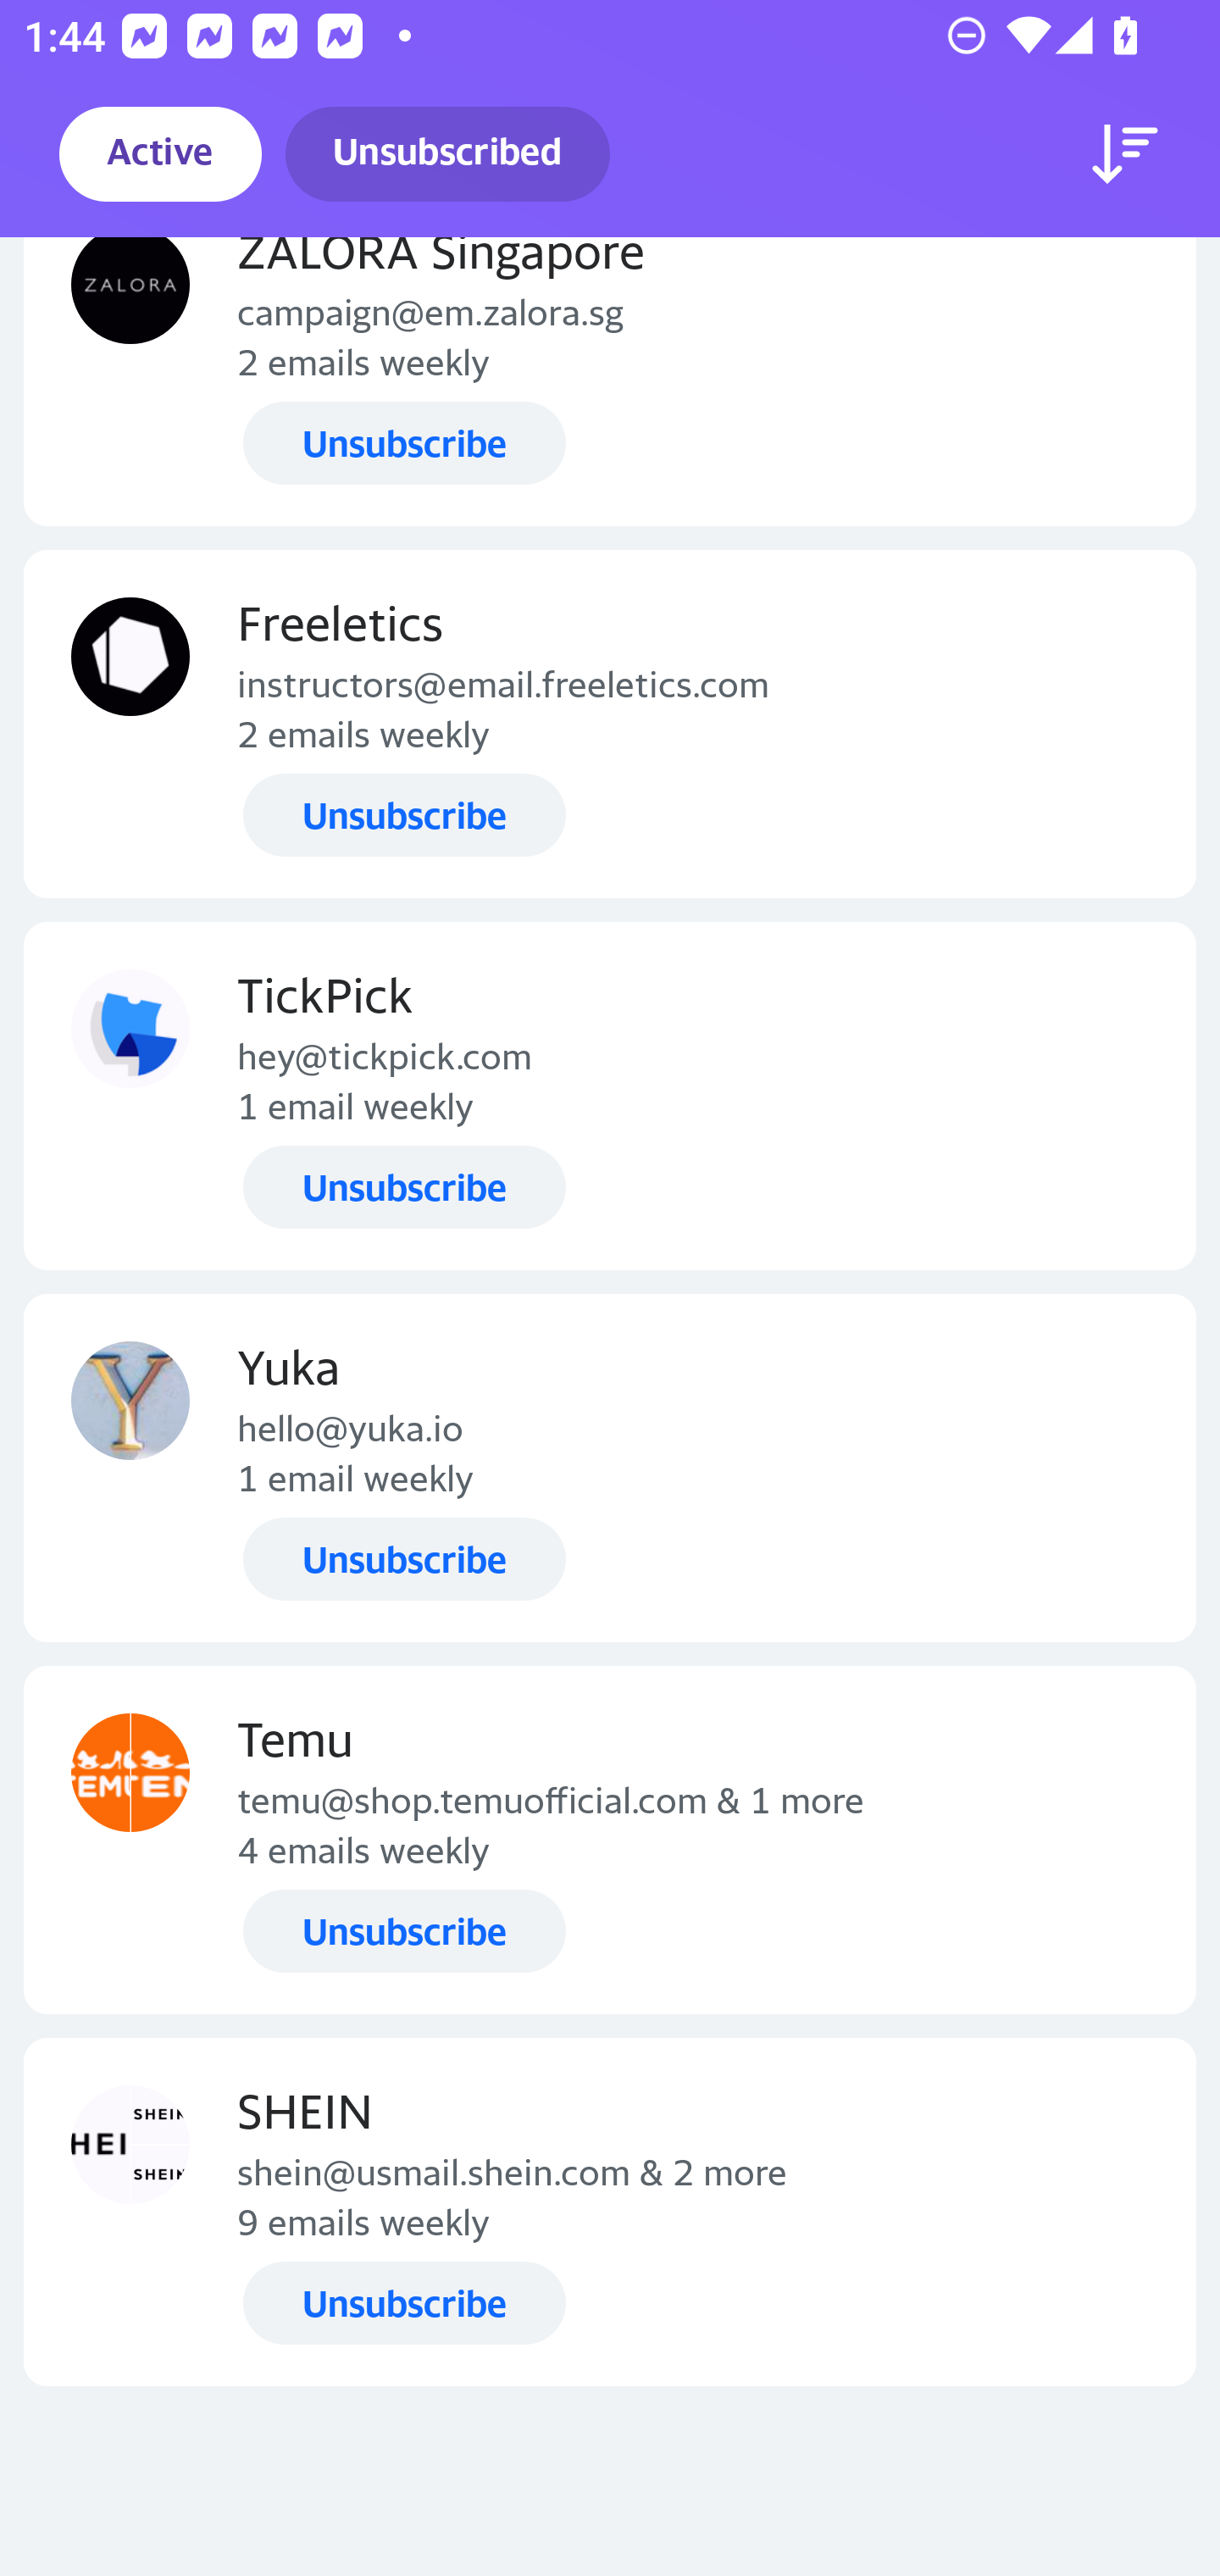 The height and width of the screenshot is (2576, 1220). Describe the element at coordinates (404, 1932) in the screenshot. I see `Unsubscribe` at that location.